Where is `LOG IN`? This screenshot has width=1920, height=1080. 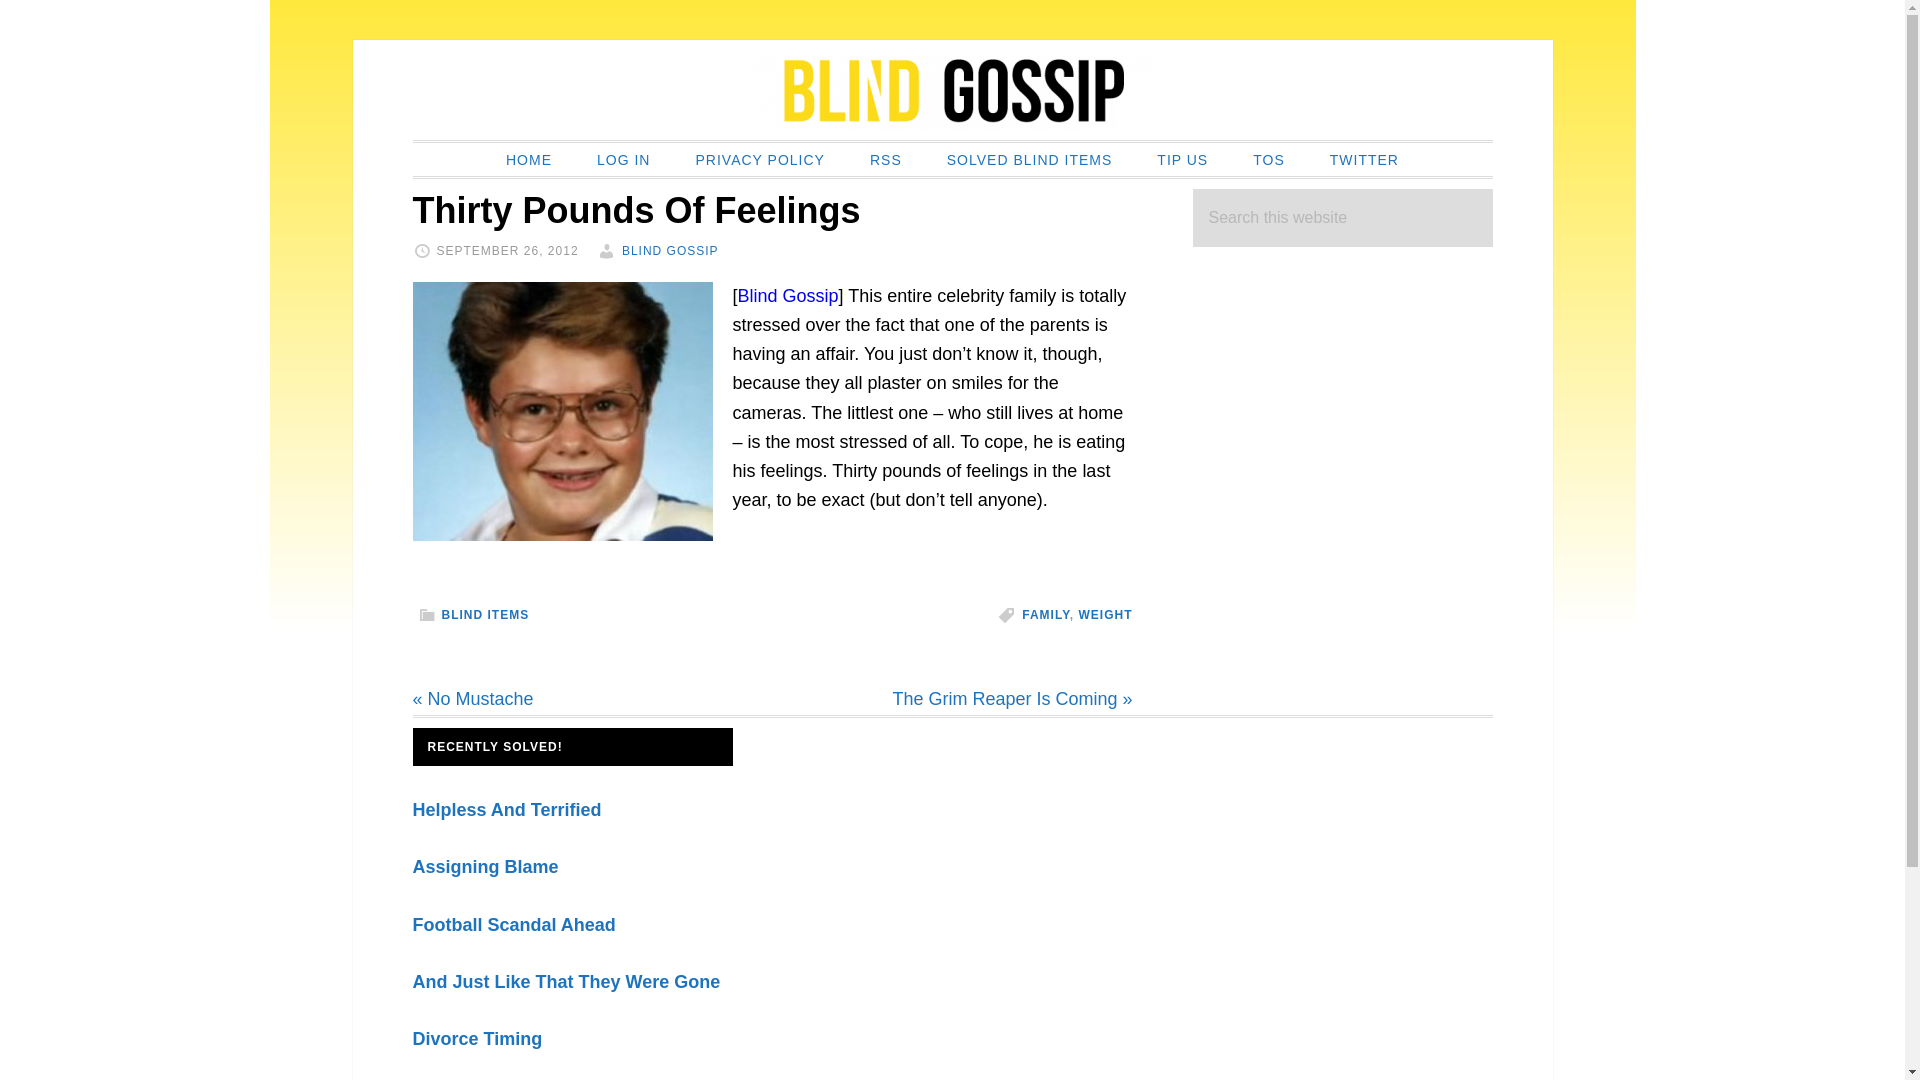
LOG IN is located at coordinates (624, 159).